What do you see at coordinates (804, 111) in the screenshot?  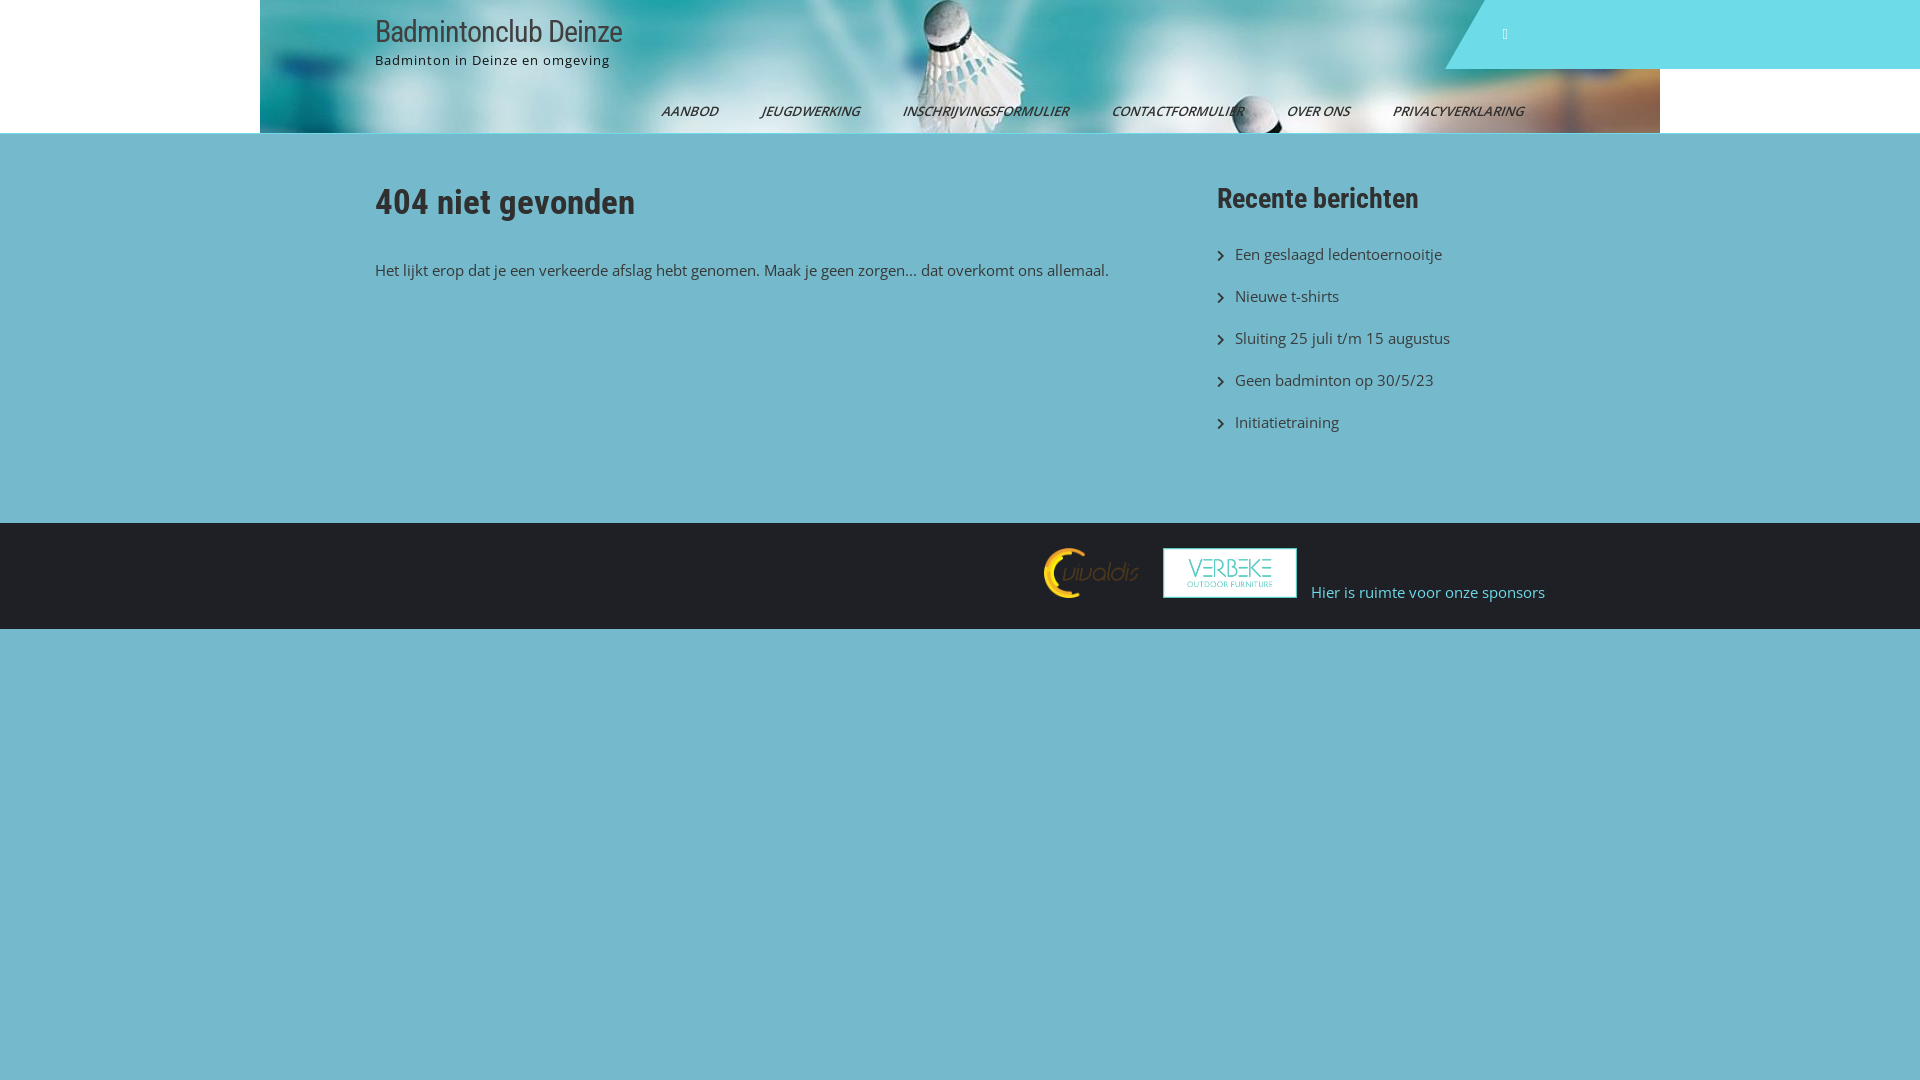 I see `JEUGDWERKING` at bounding box center [804, 111].